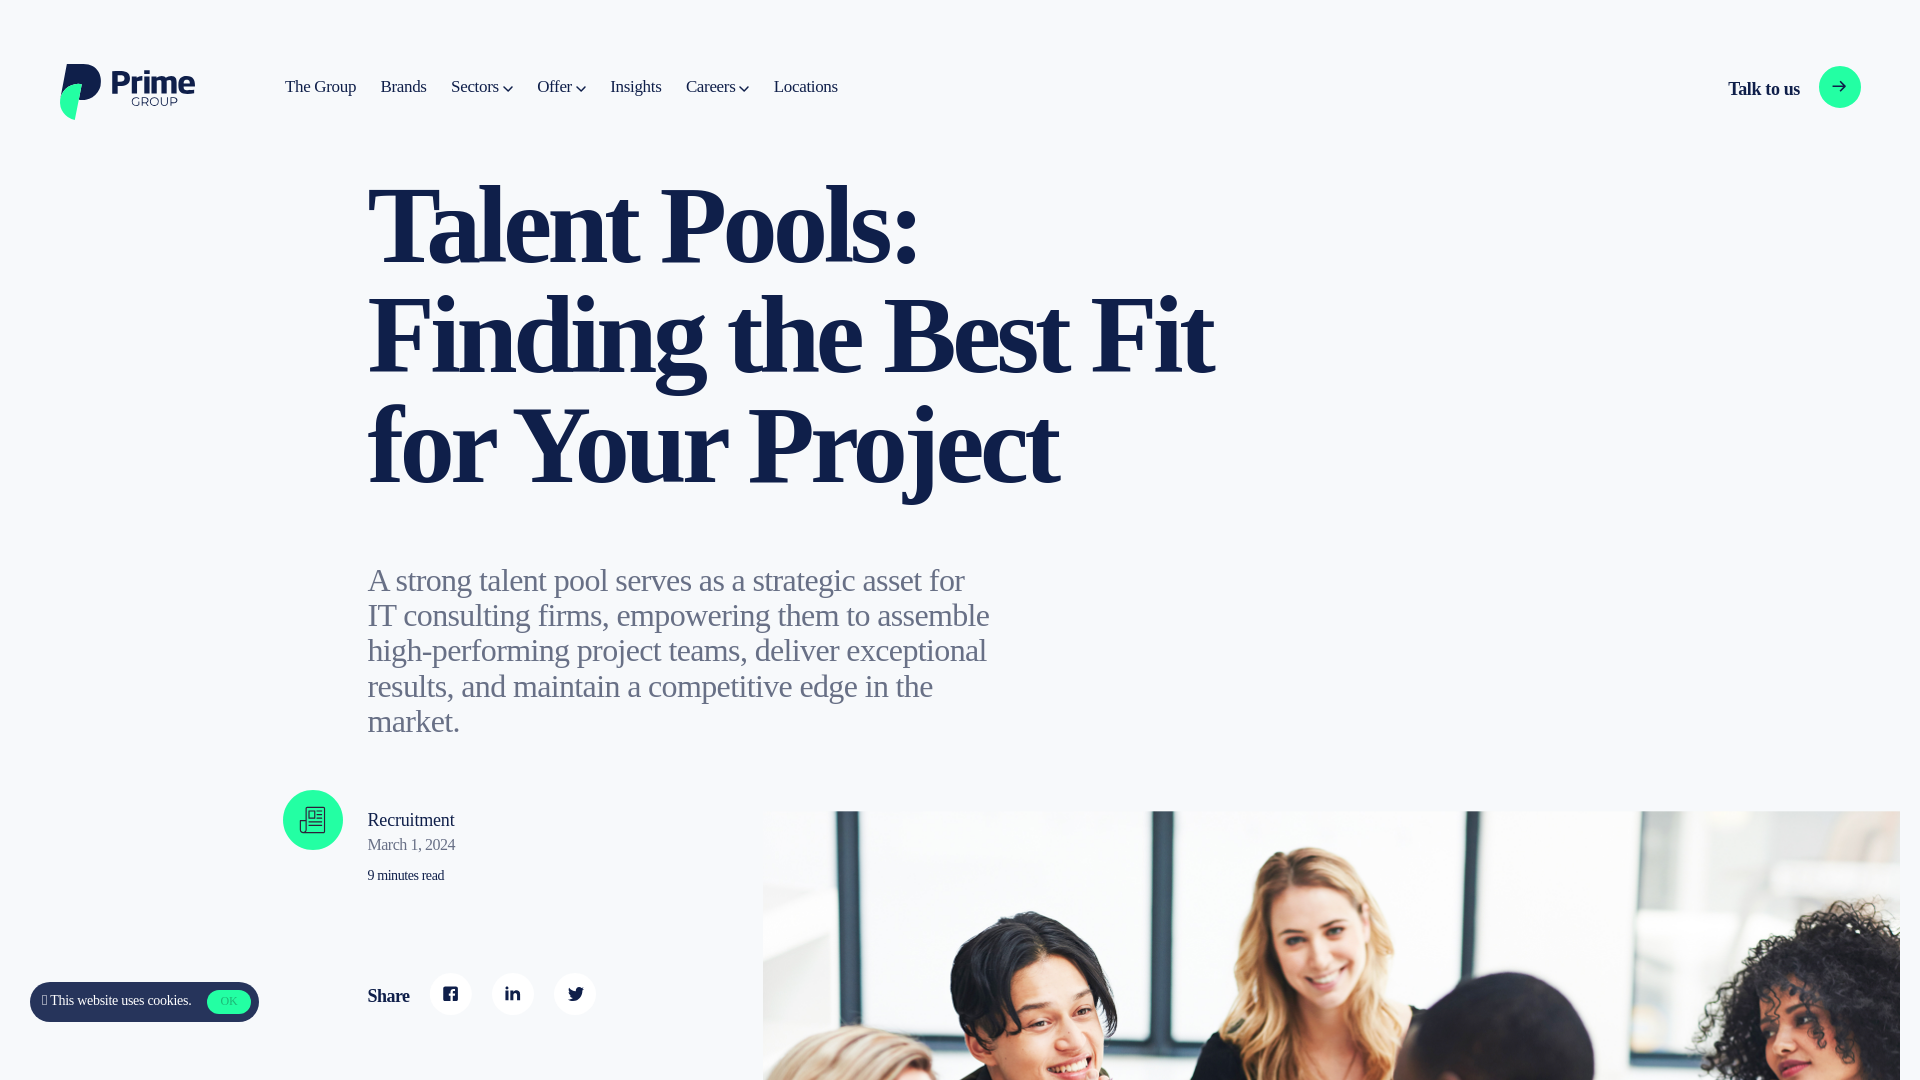 The image size is (1920, 1080). Describe the element at coordinates (155, 1000) in the screenshot. I see `Locations` at that location.